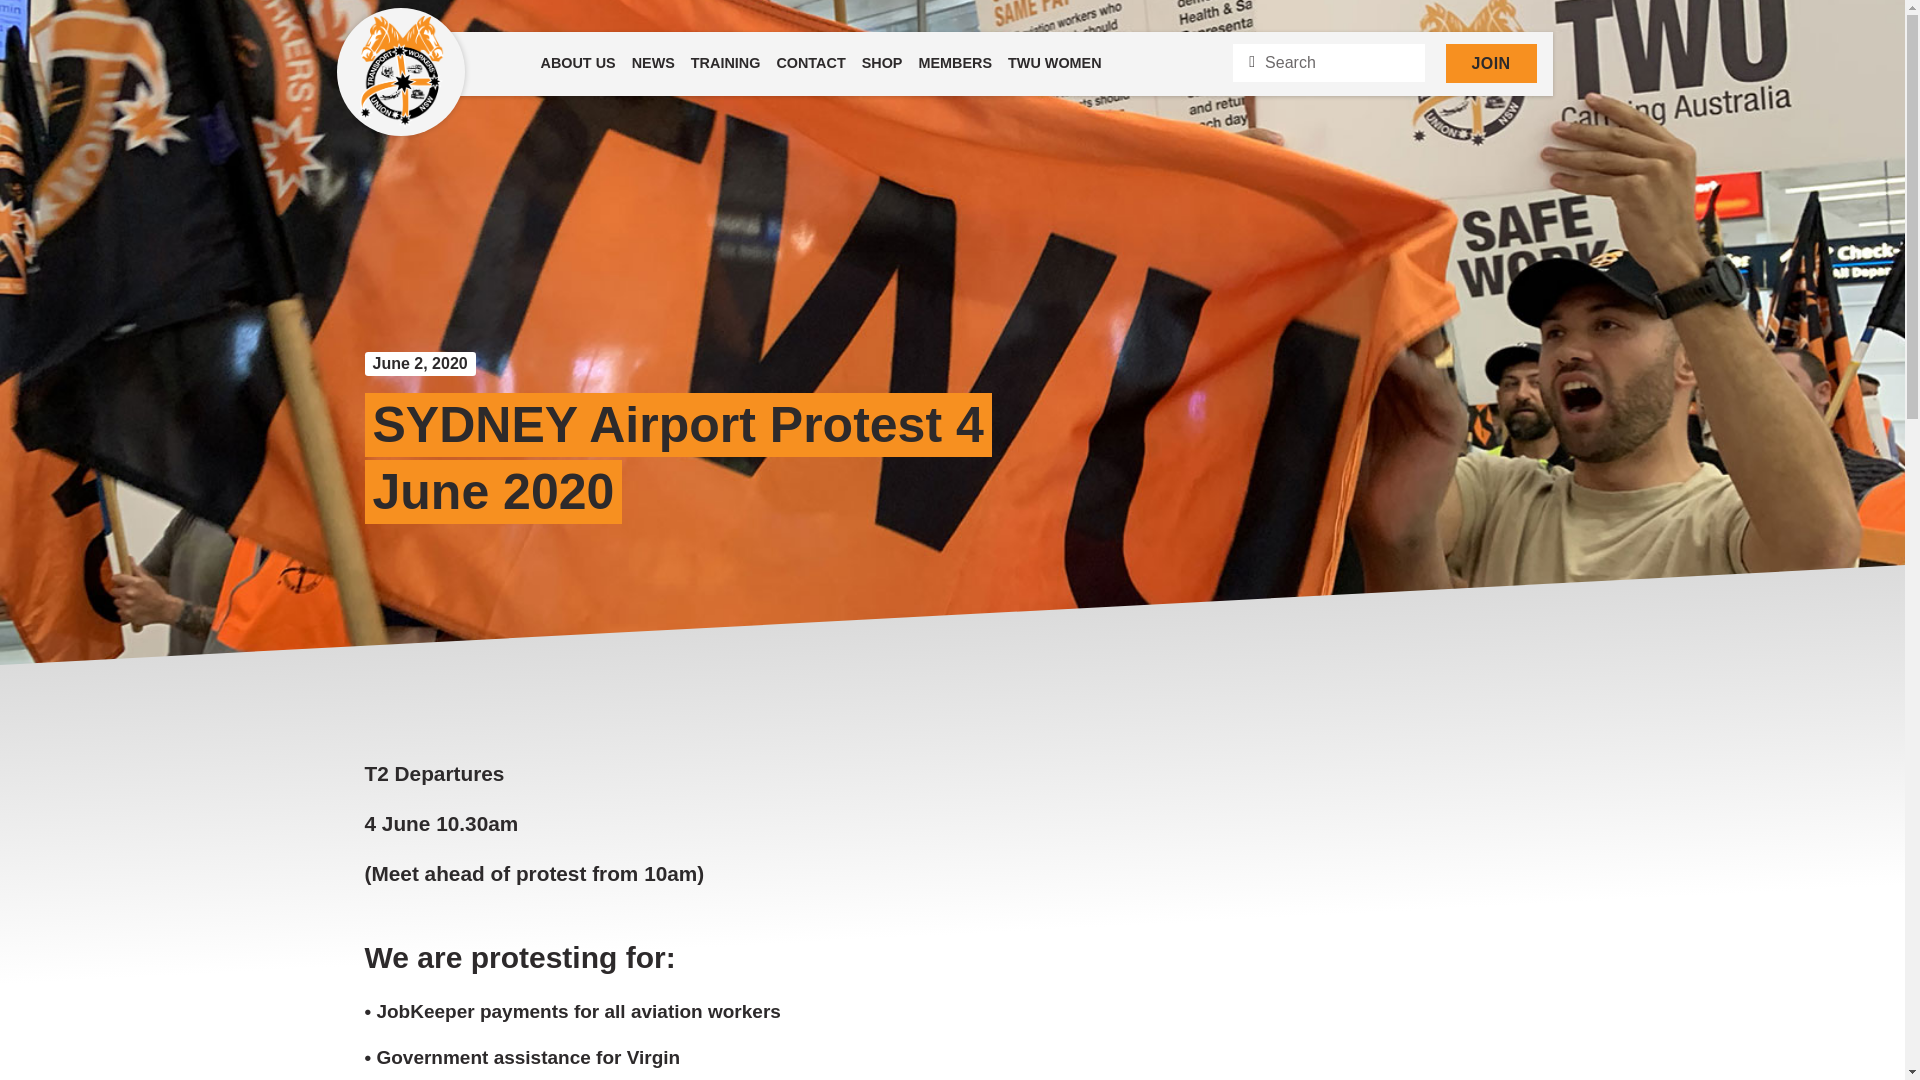 This screenshot has height=1080, width=1920. Describe the element at coordinates (1491, 64) in the screenshot. I see `JOIN` at that location.